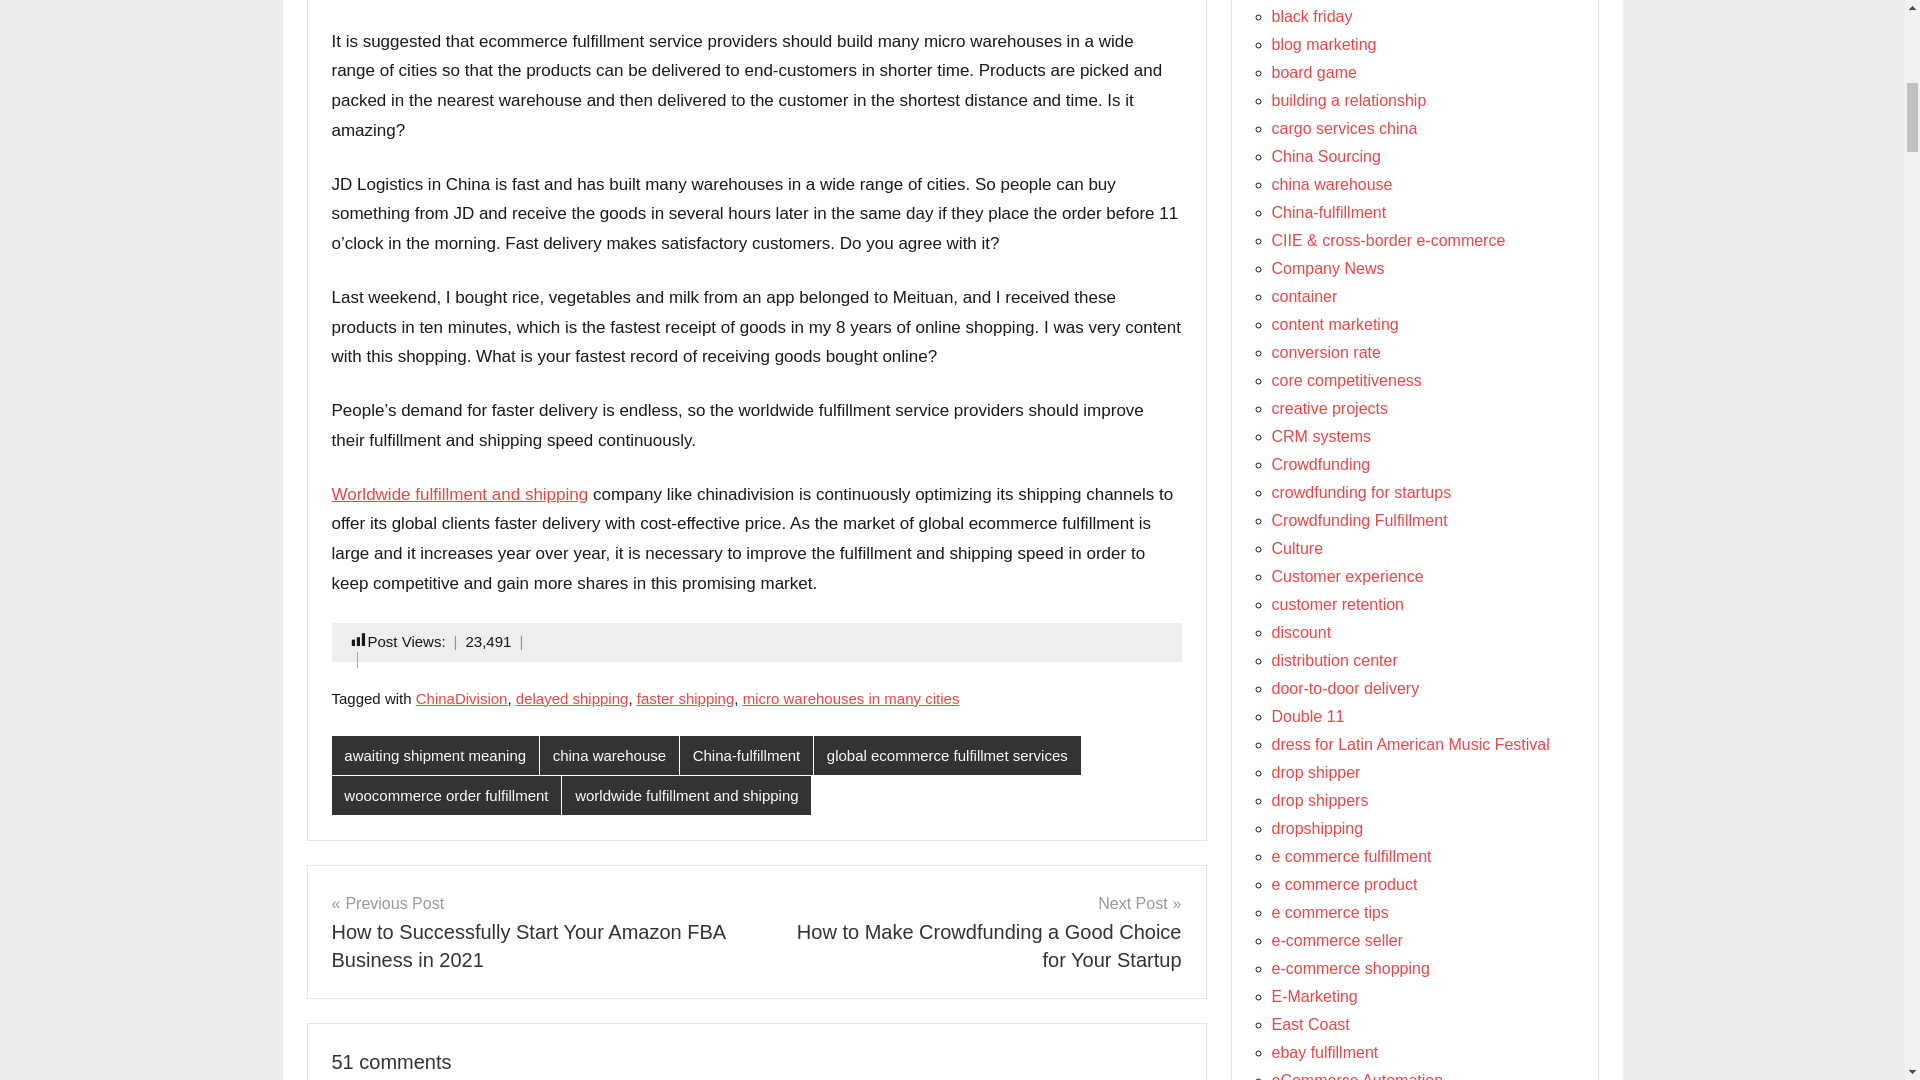 Image resolution: width=1920 pixels, height=1080 pixels. What do you see at coordinates (852, 698) in the screenshot?
I see `micro warehouses in many cities` at bounding box center [852, 698].